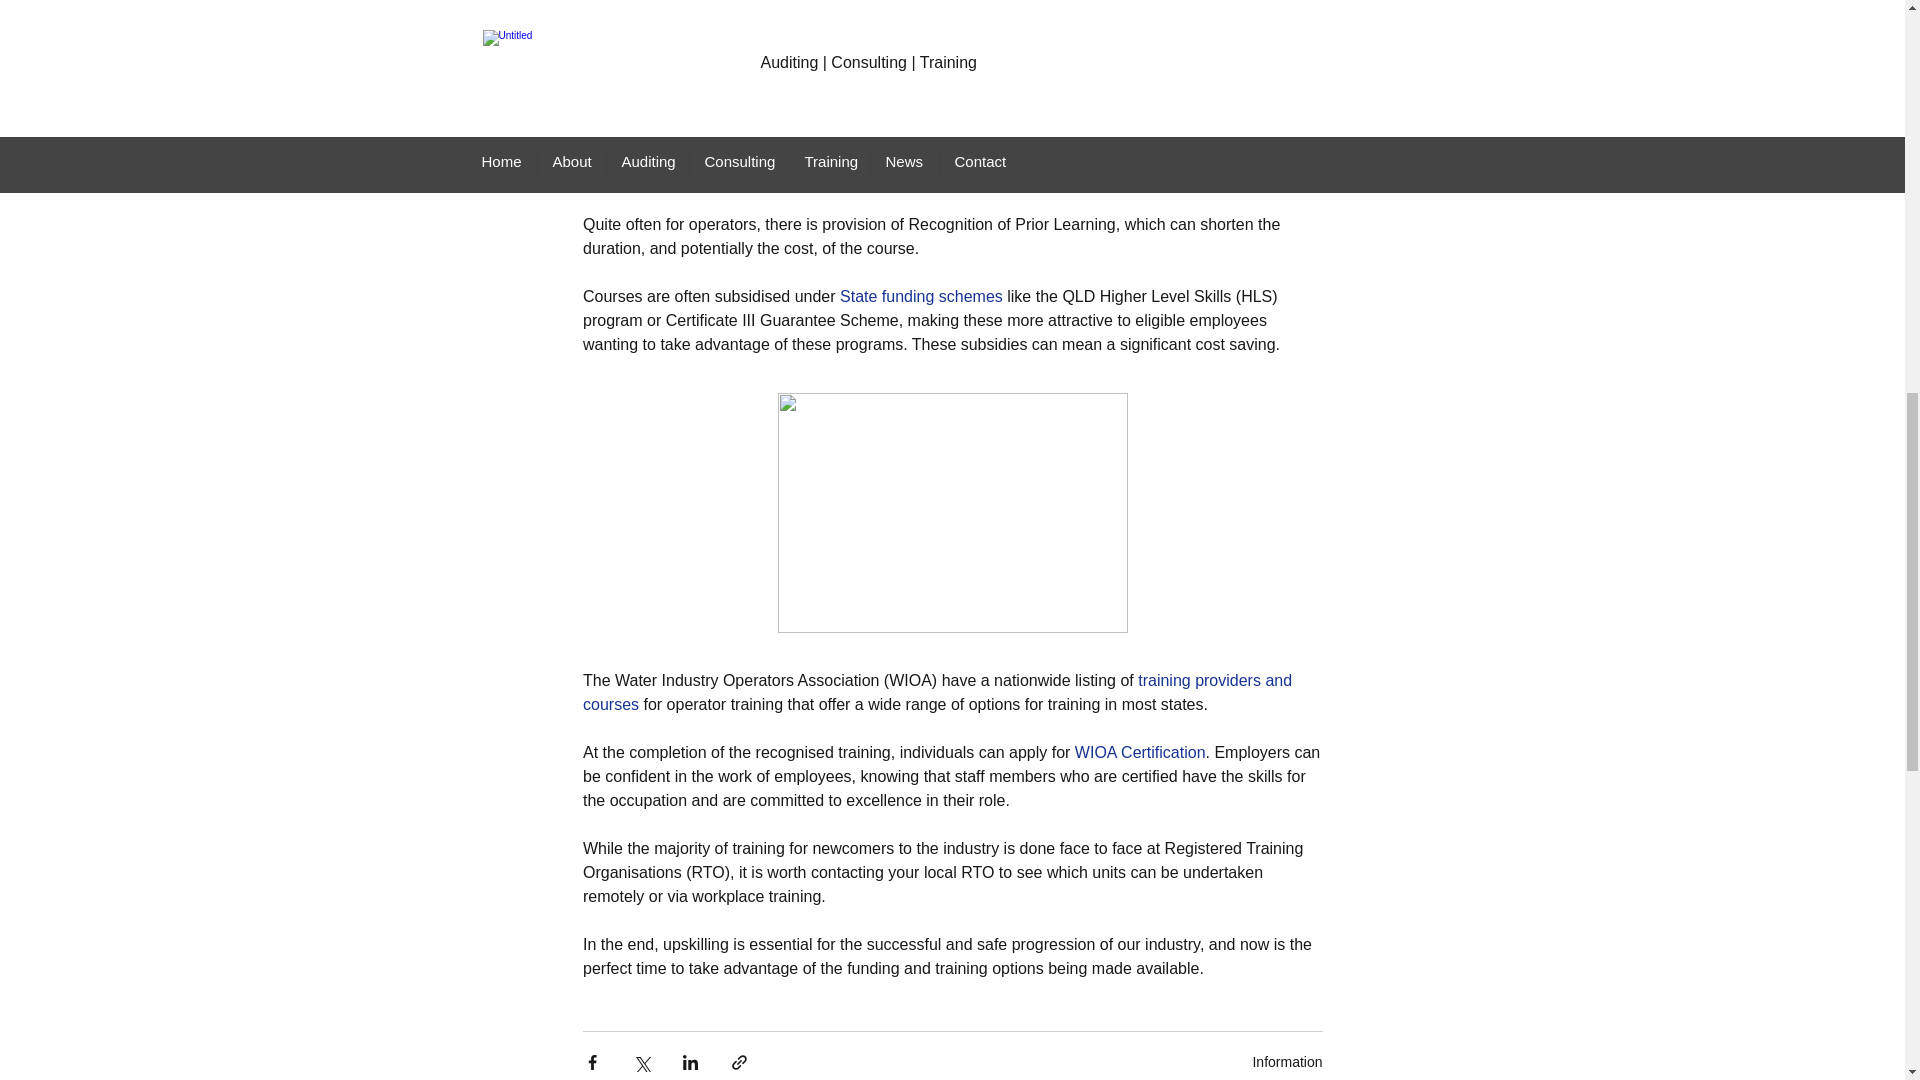  Describe the element at coordinates (1286, 1062) in the screenshot. I see `Information` at that location.